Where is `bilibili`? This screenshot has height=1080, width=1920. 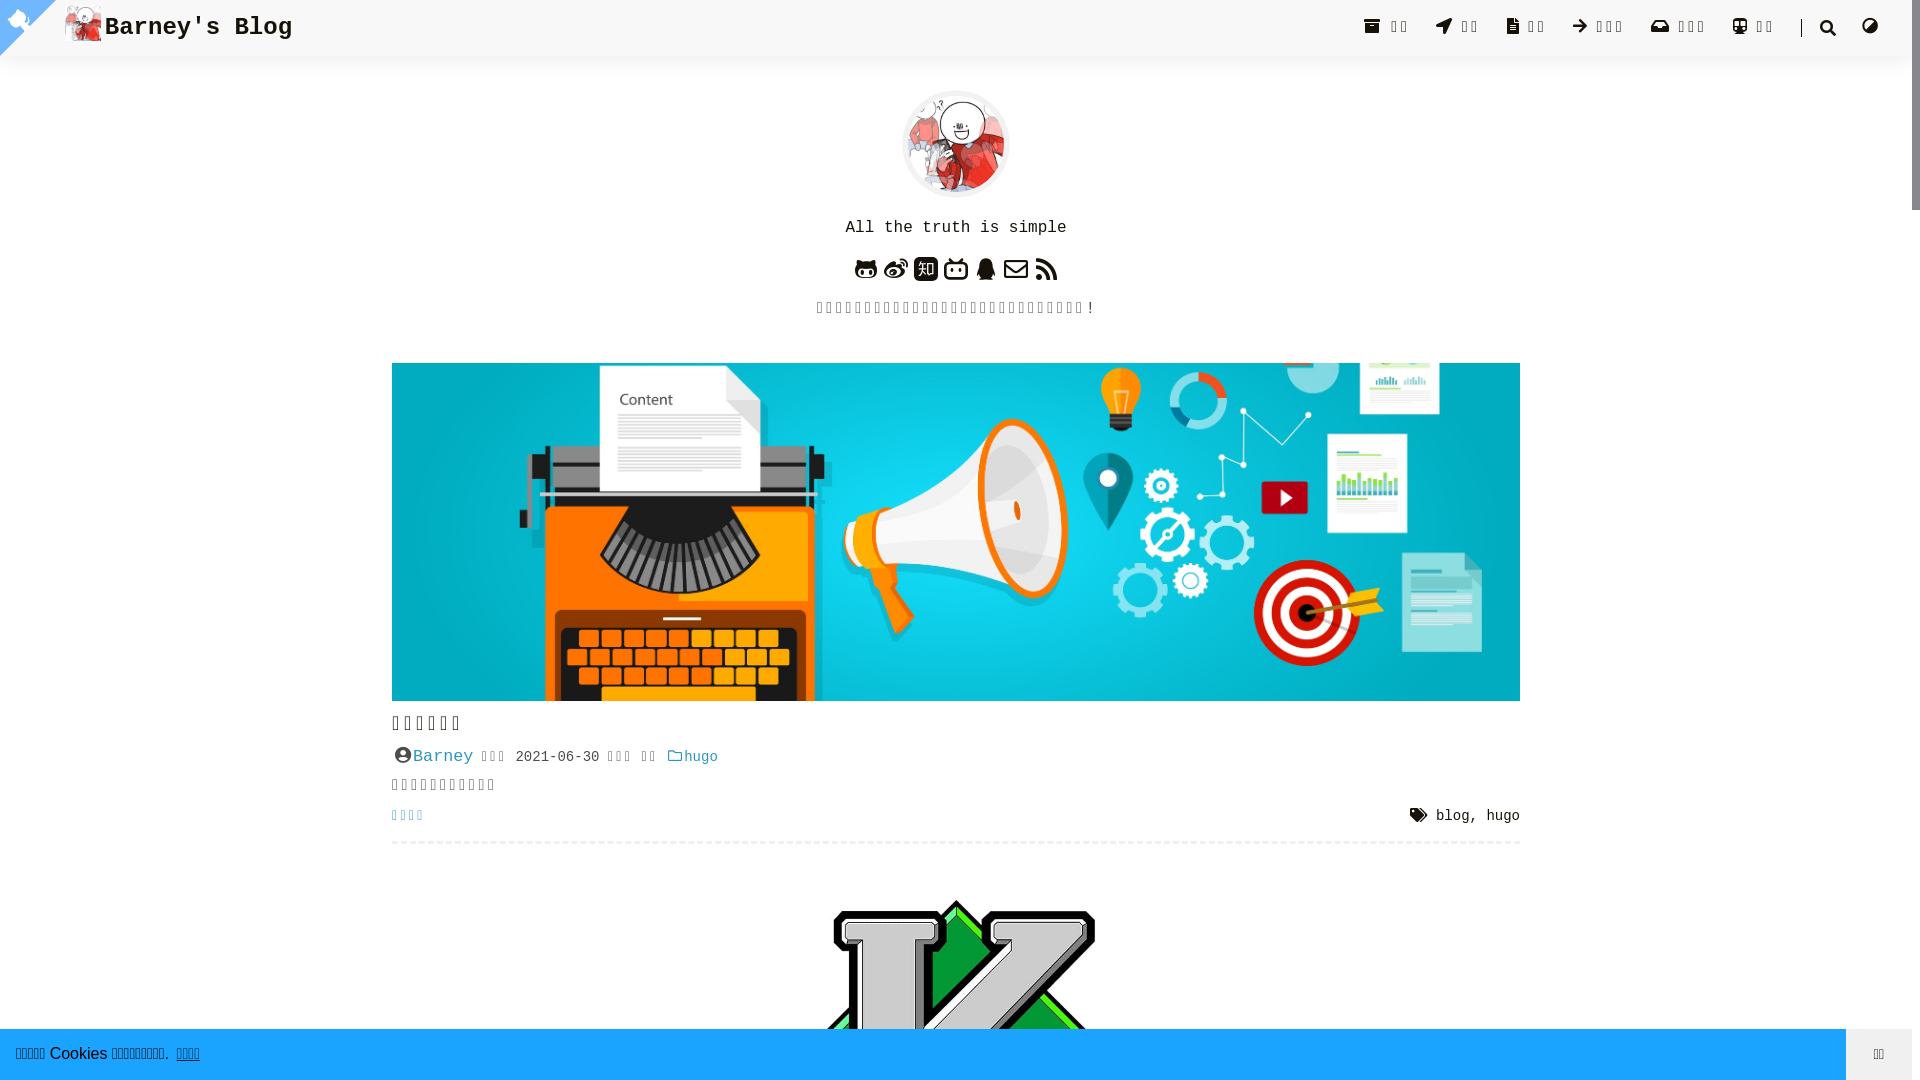 bilibili is located at coordinates (956, 268).